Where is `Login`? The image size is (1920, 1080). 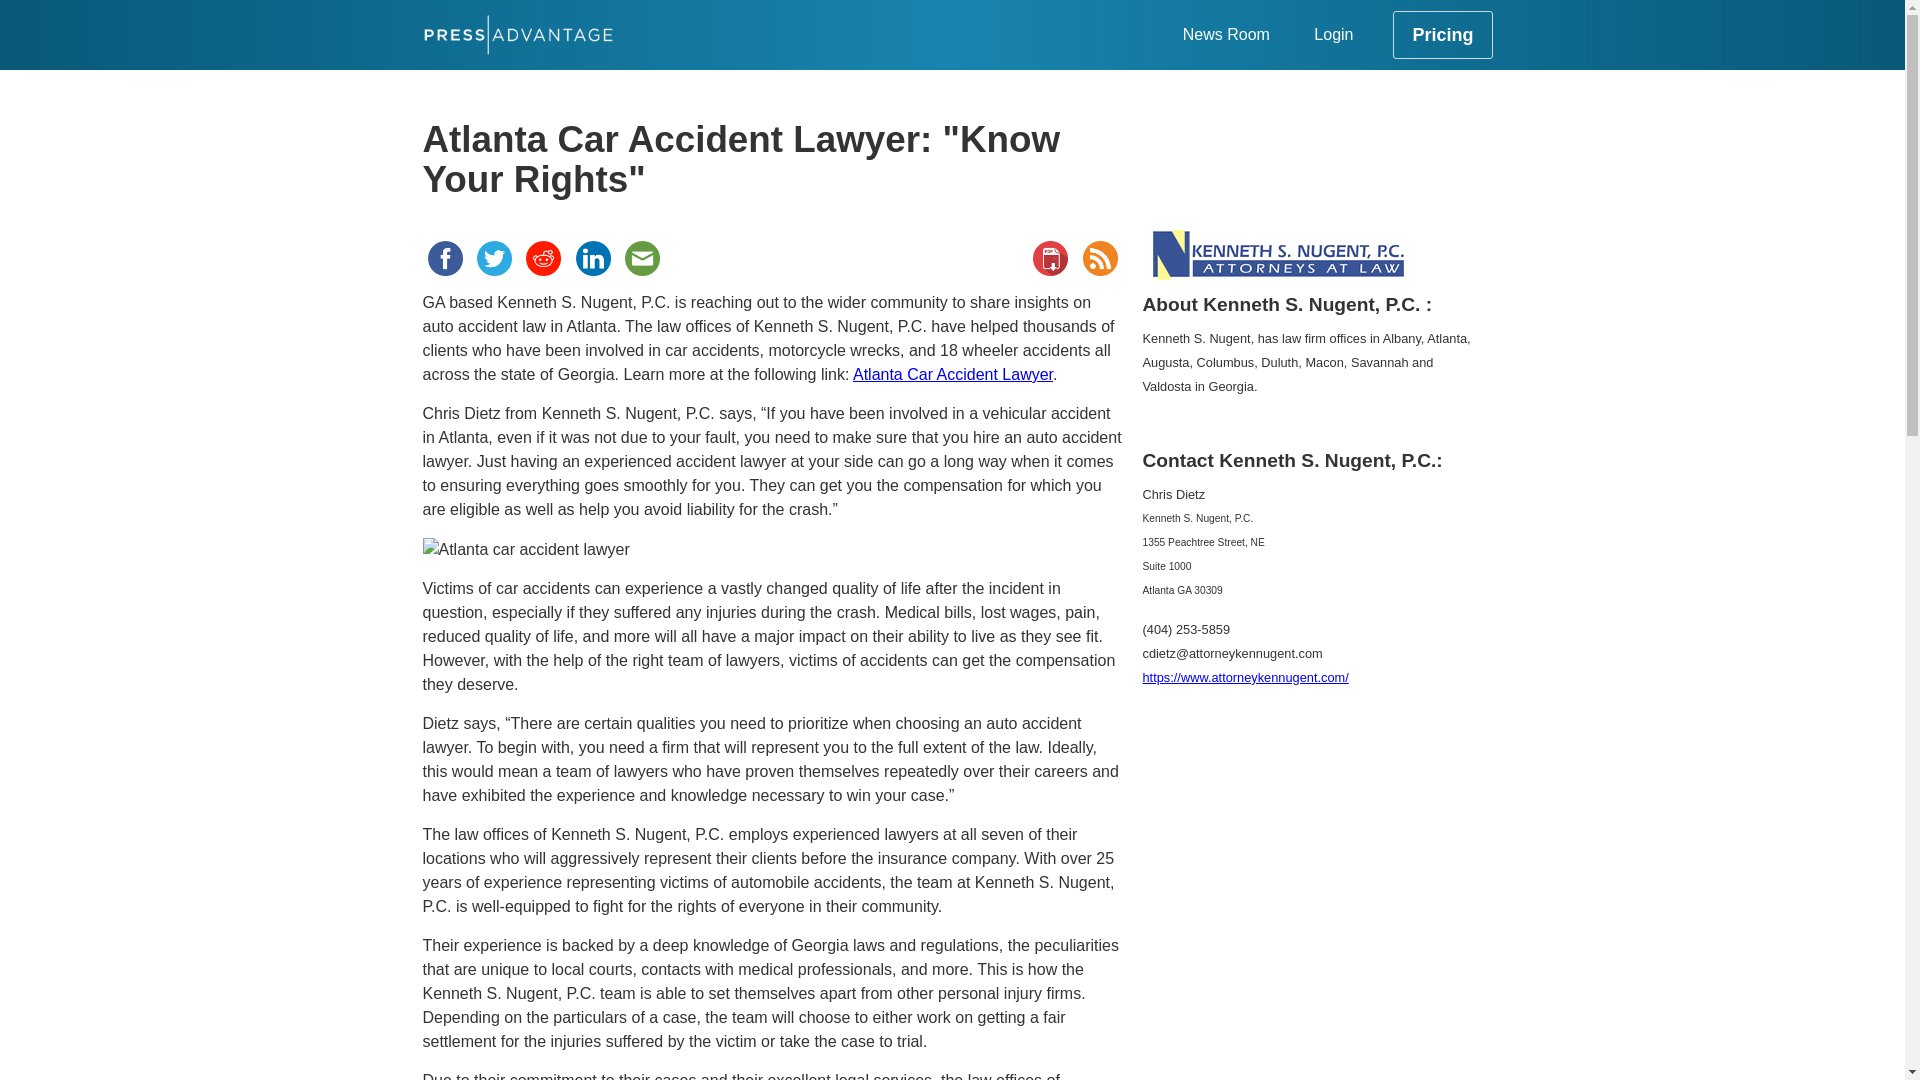 Login is located at coordinates (1333, 34).